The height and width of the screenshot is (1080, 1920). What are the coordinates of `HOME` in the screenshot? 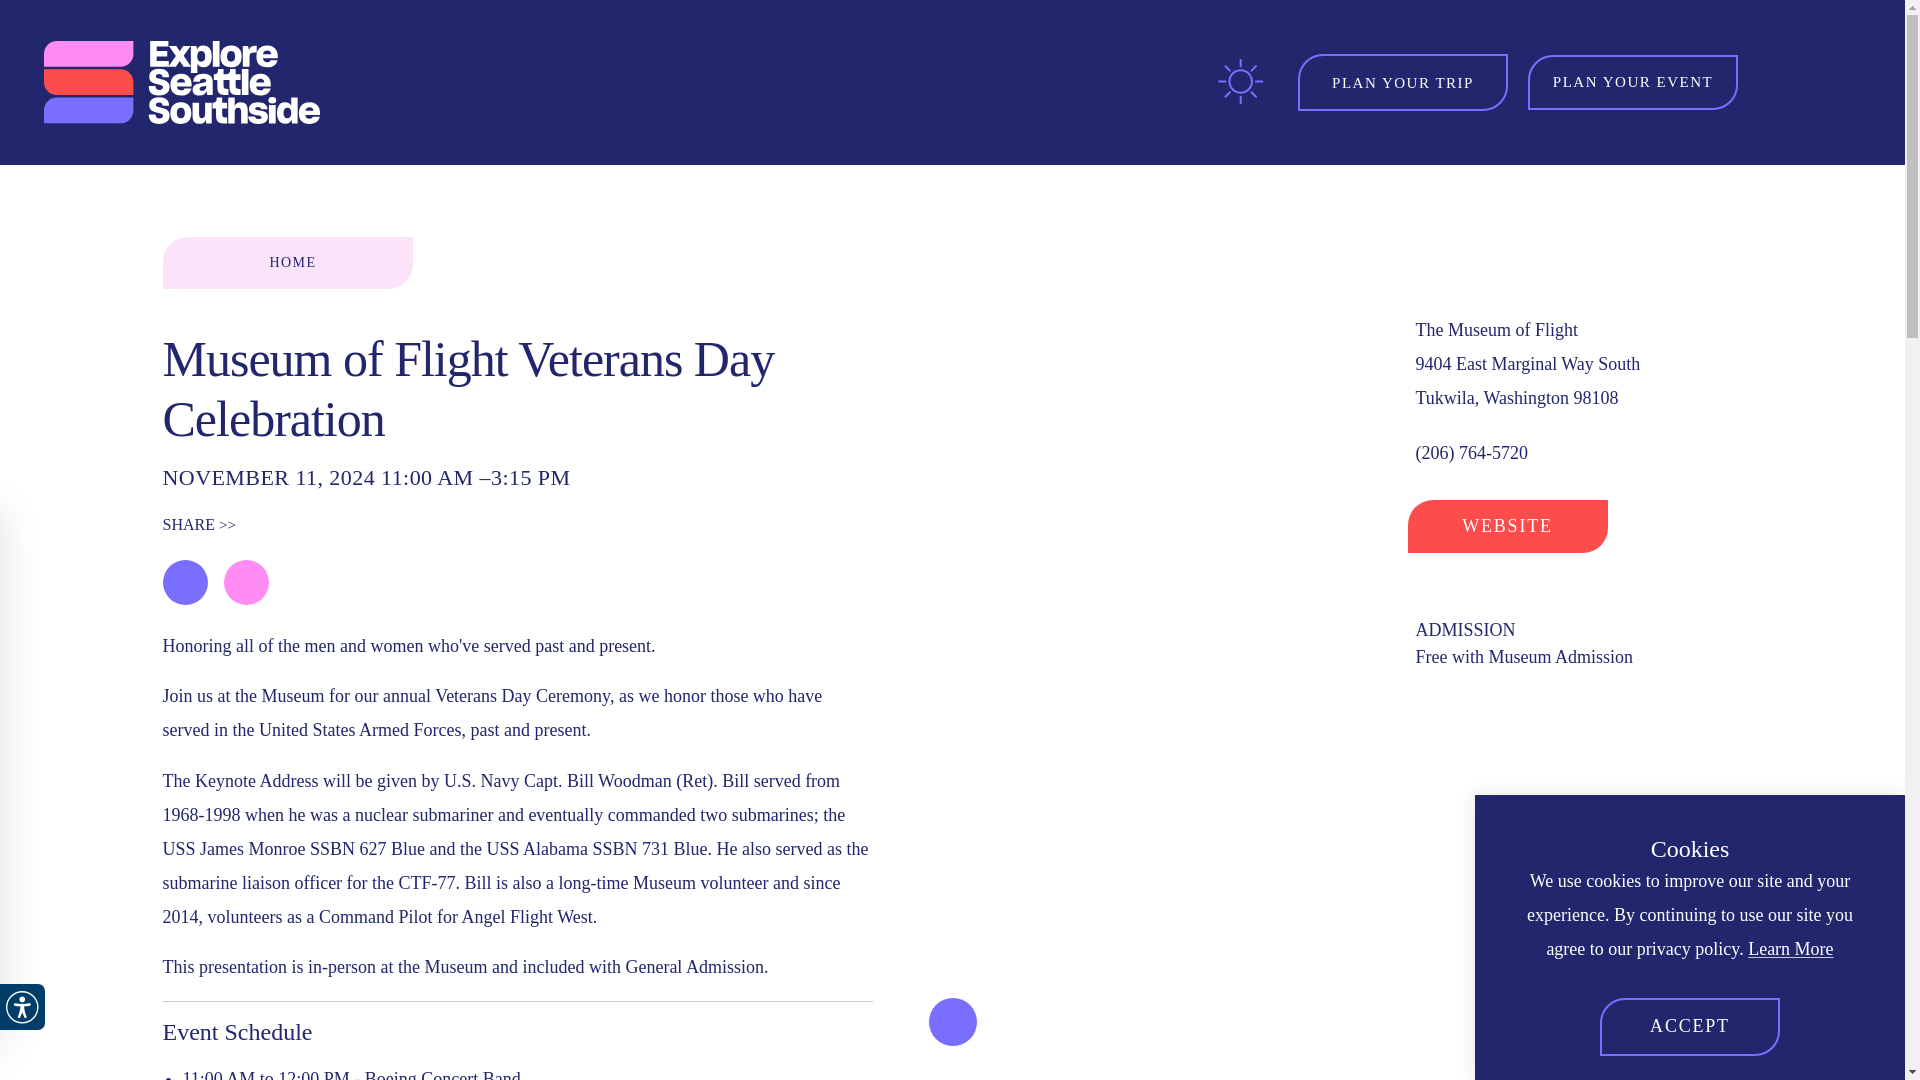 It's located at (286, 262).